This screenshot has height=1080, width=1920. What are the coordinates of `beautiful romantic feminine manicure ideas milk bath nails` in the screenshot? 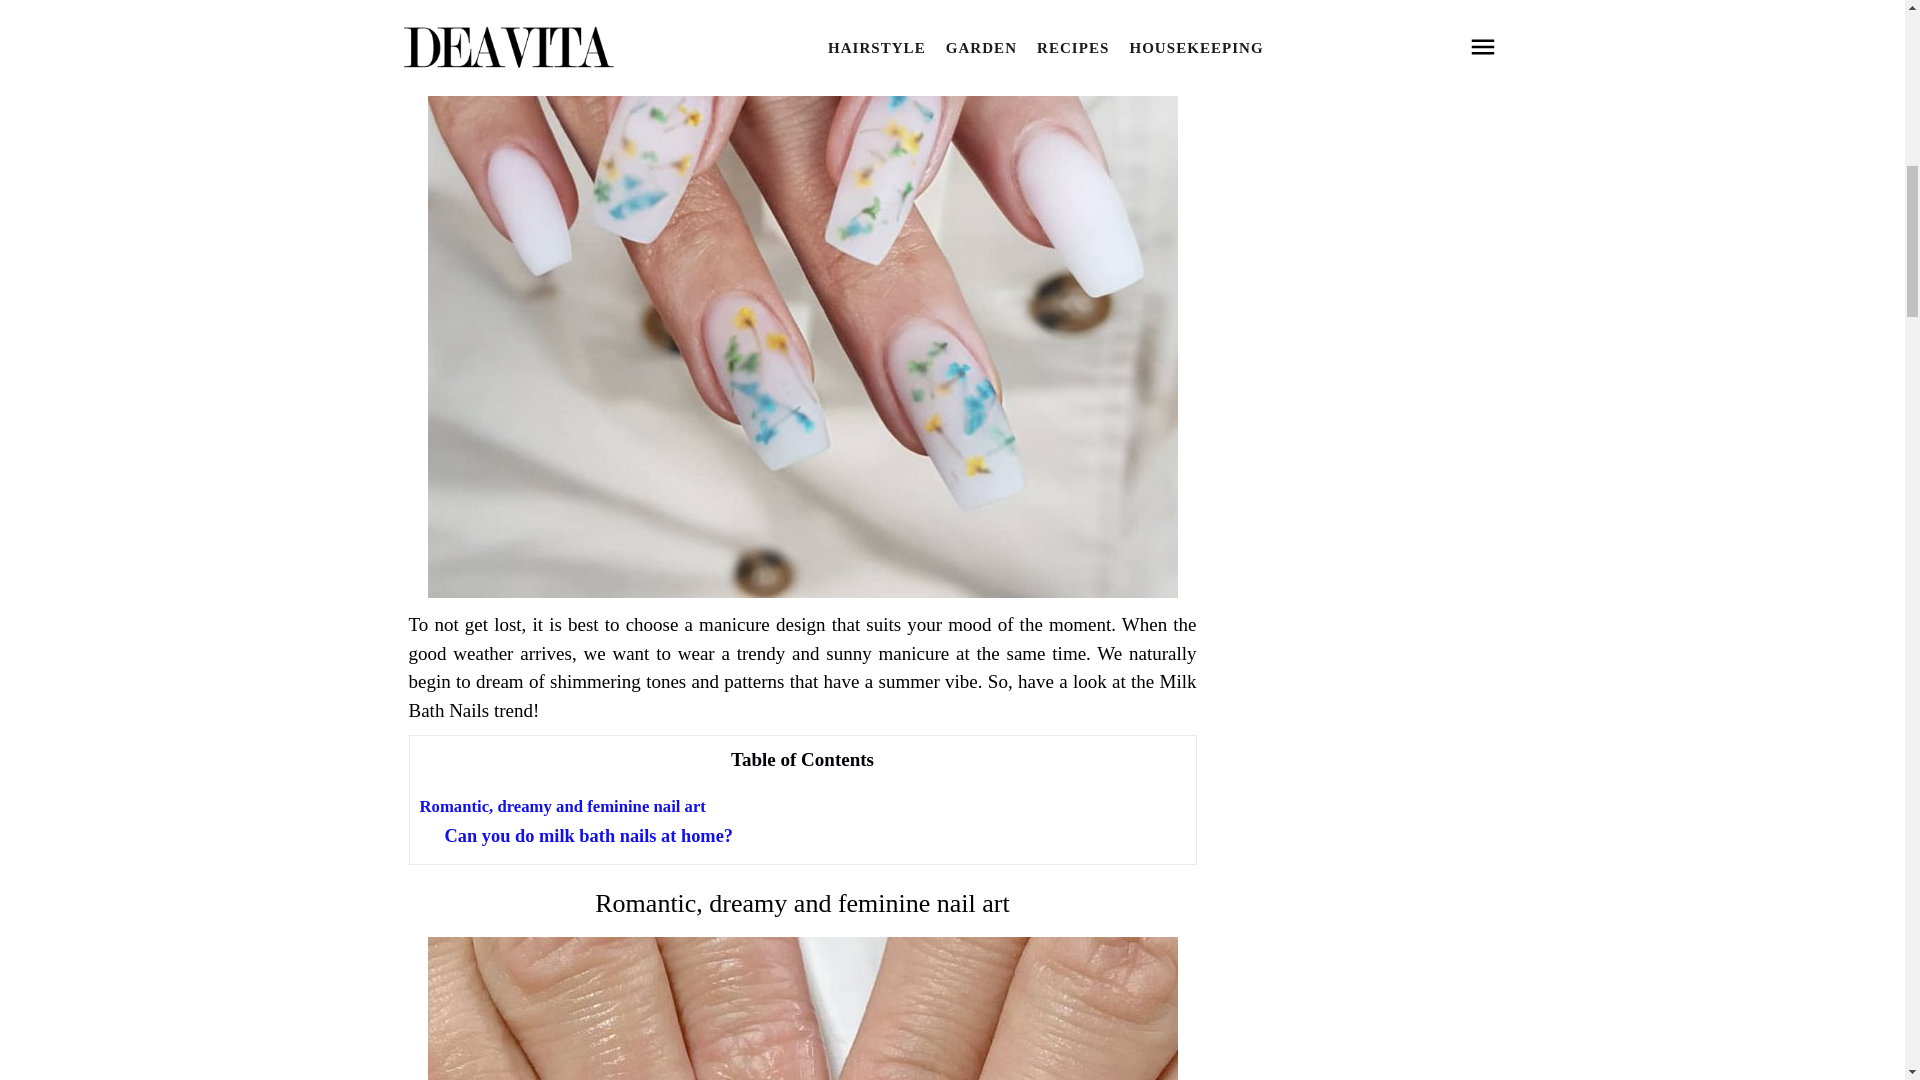 It's located at (803, 1008).